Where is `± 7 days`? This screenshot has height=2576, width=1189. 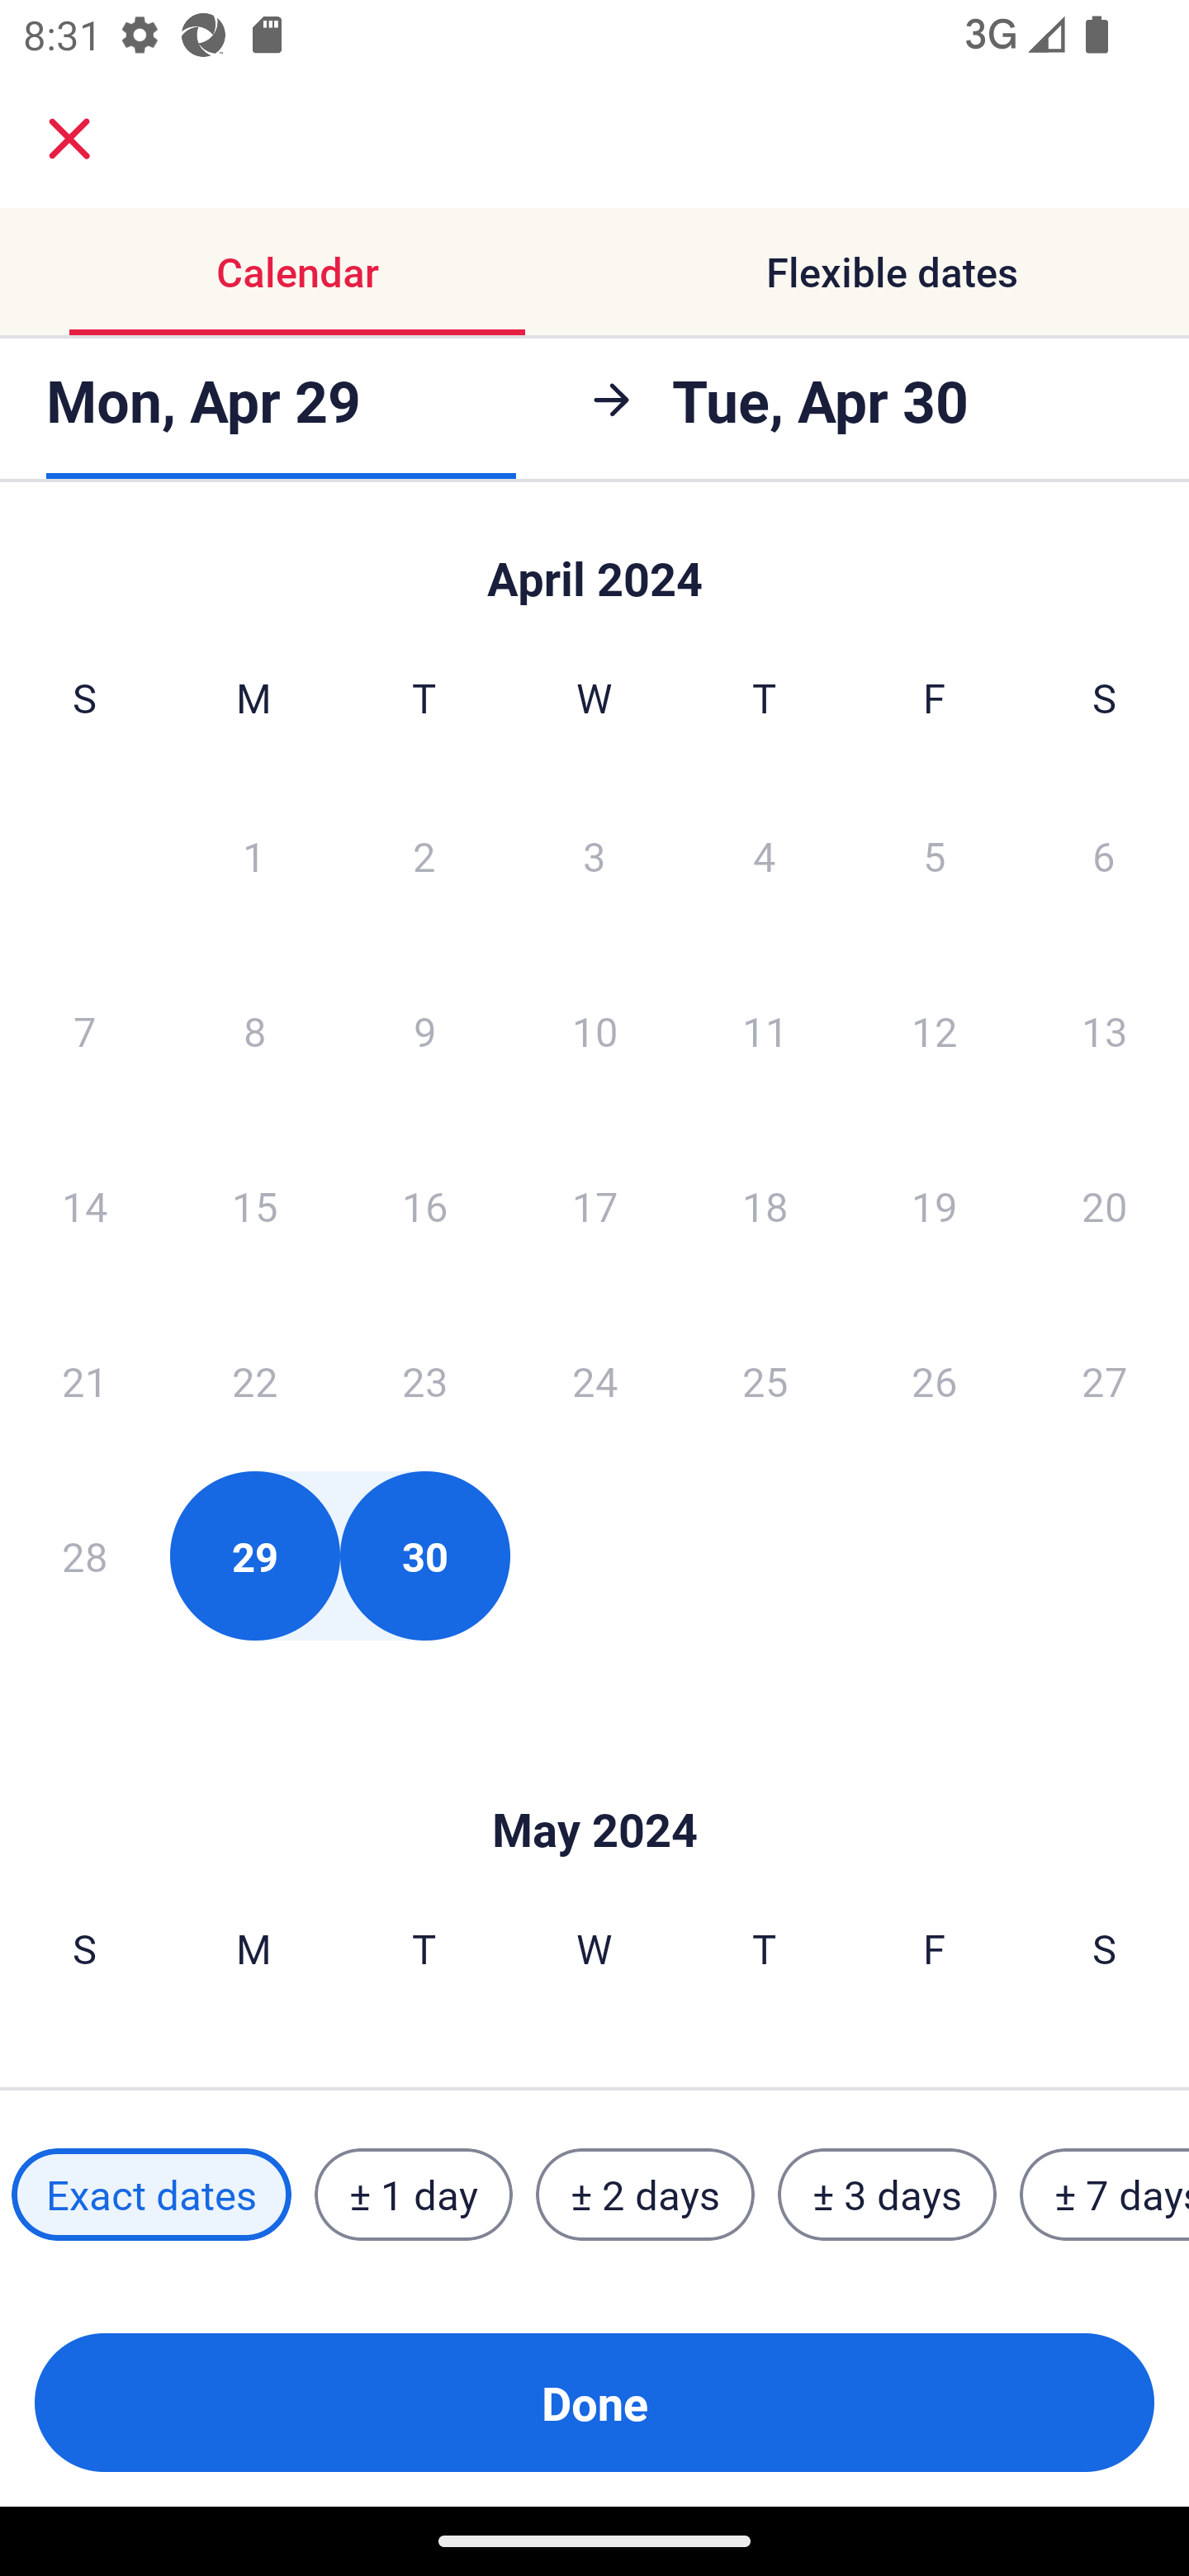 ± 7 days is located at coordinates (1105, 2195).